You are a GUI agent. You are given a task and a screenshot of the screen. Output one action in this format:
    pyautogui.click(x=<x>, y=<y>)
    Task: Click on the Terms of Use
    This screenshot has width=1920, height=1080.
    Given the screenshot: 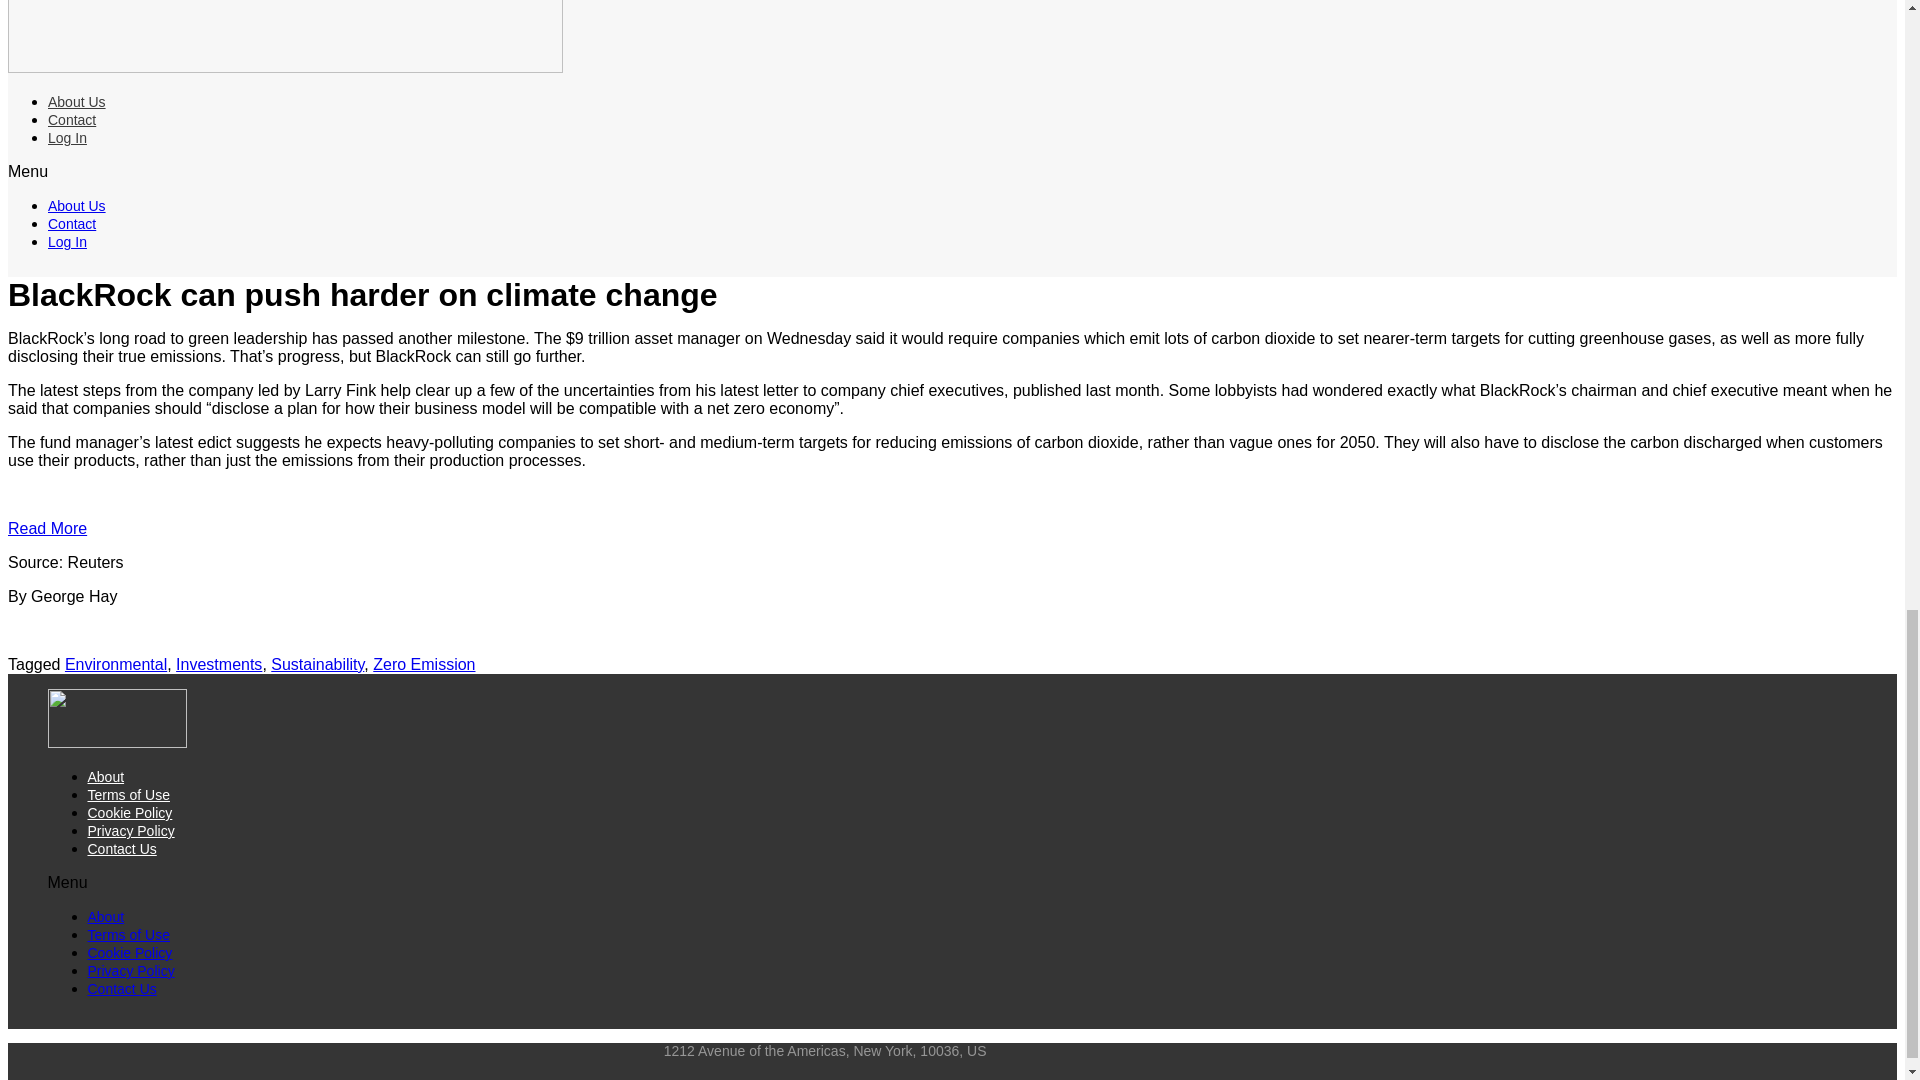 What is the action you would take?
    pyautogui.click(x=129, y=934)
    